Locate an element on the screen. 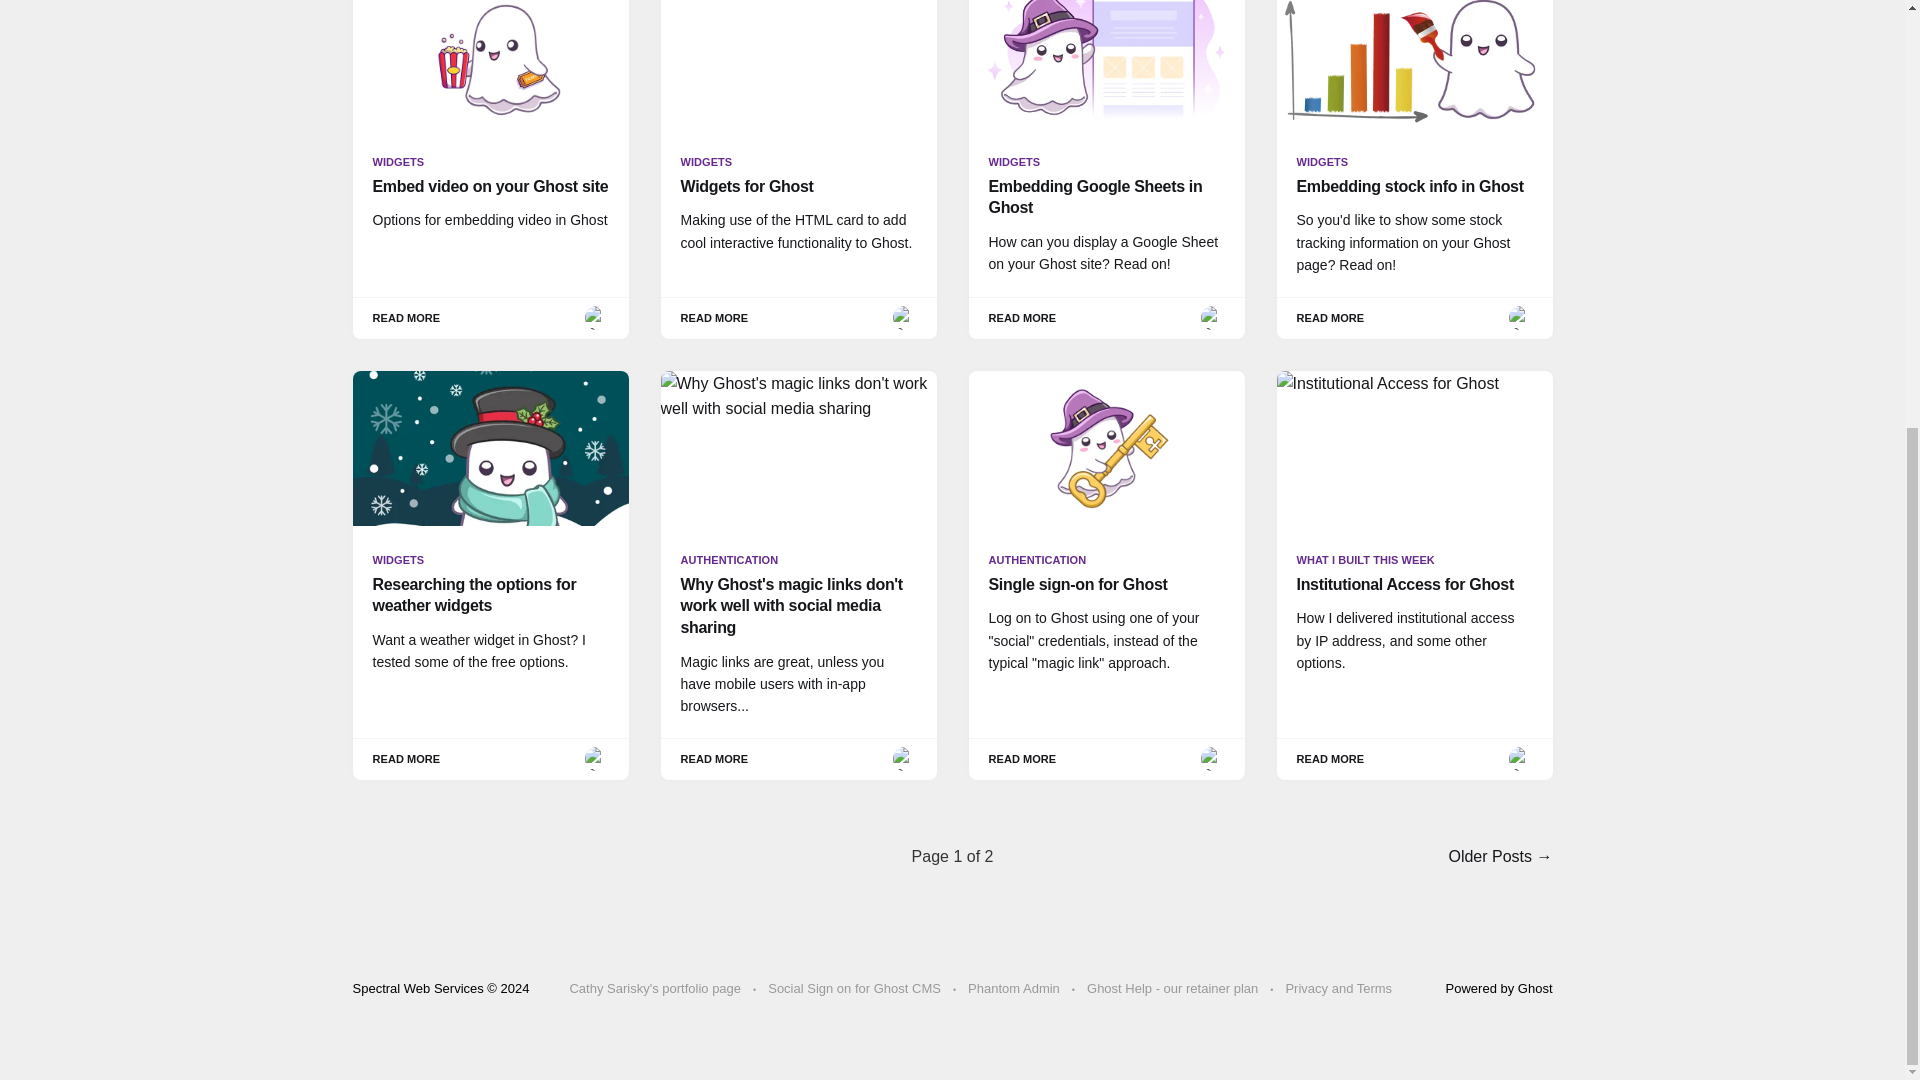 The height and width of the screenshot is (1080, 1920). Social Sign on for Ghost CMS is located at coordinates (854, 989).